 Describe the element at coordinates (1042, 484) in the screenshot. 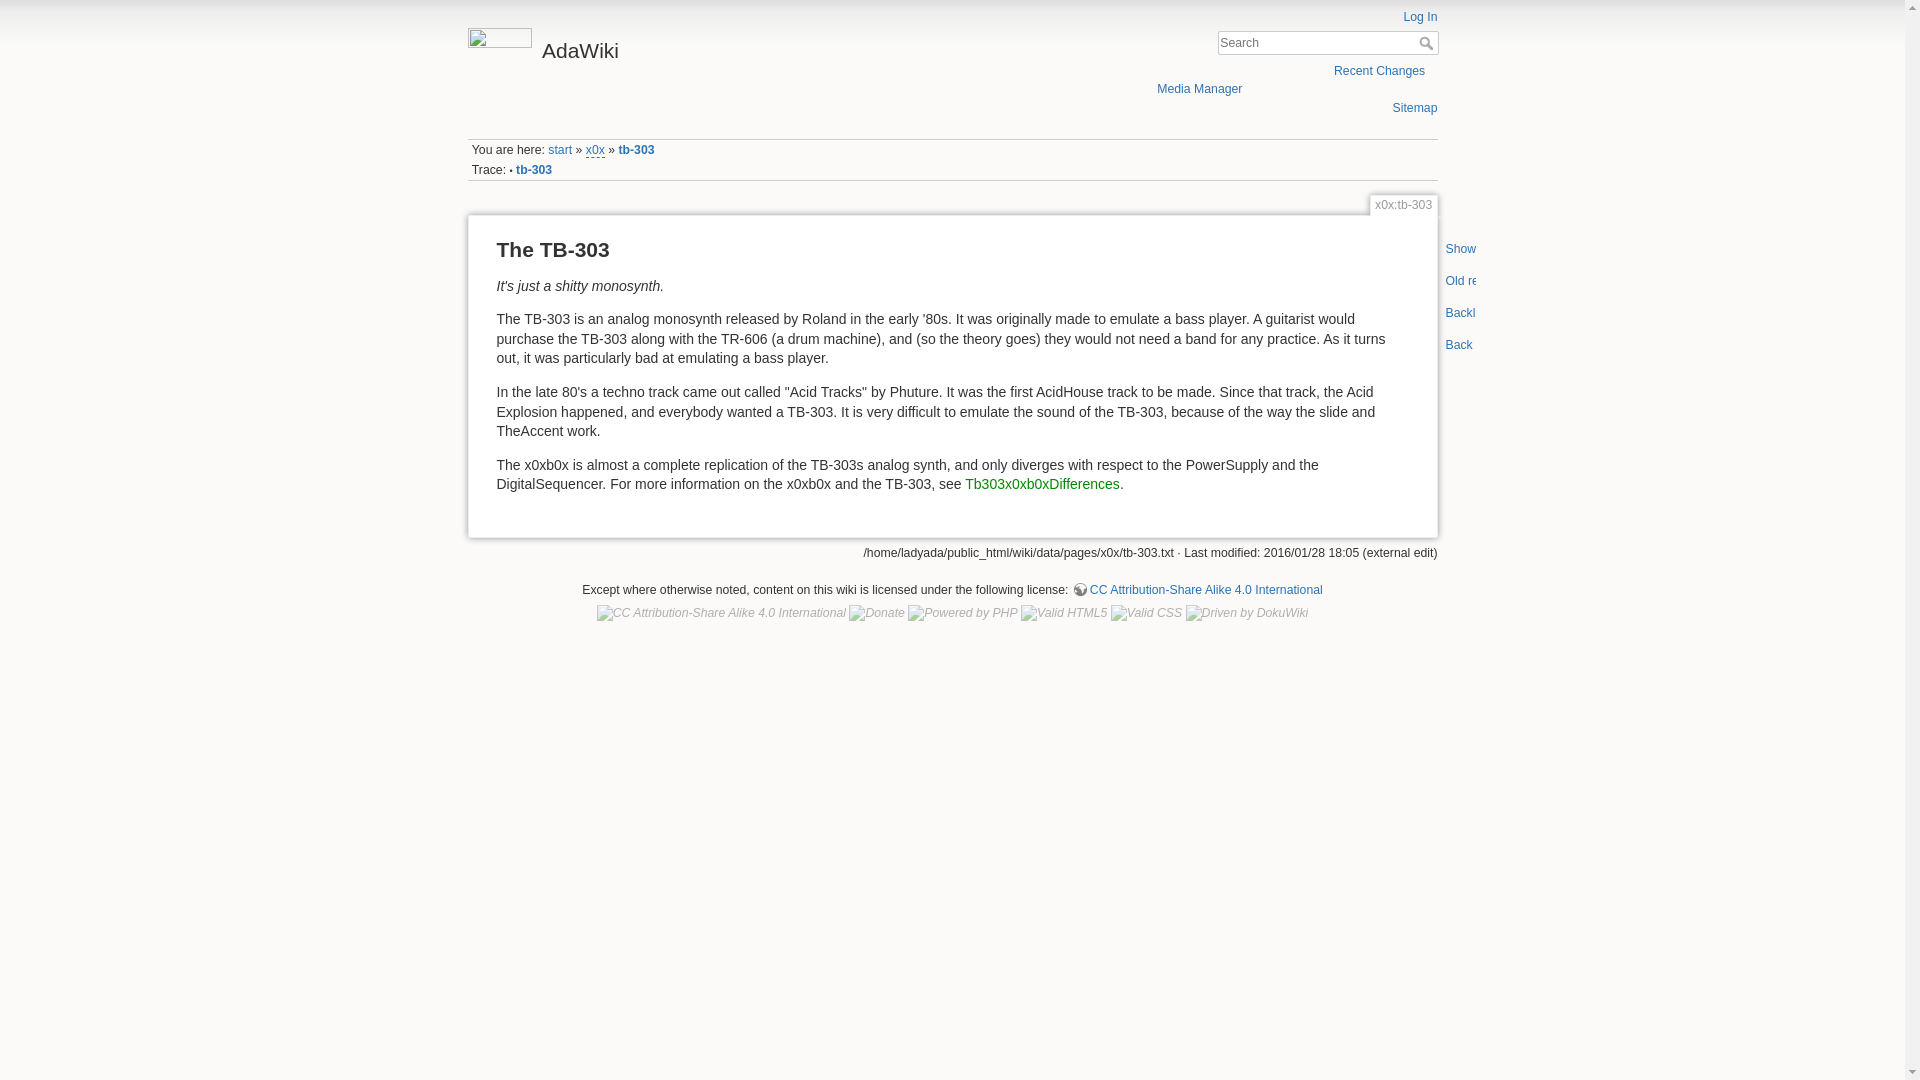

I see `Tb303x0xb0xDifferences` at that location.